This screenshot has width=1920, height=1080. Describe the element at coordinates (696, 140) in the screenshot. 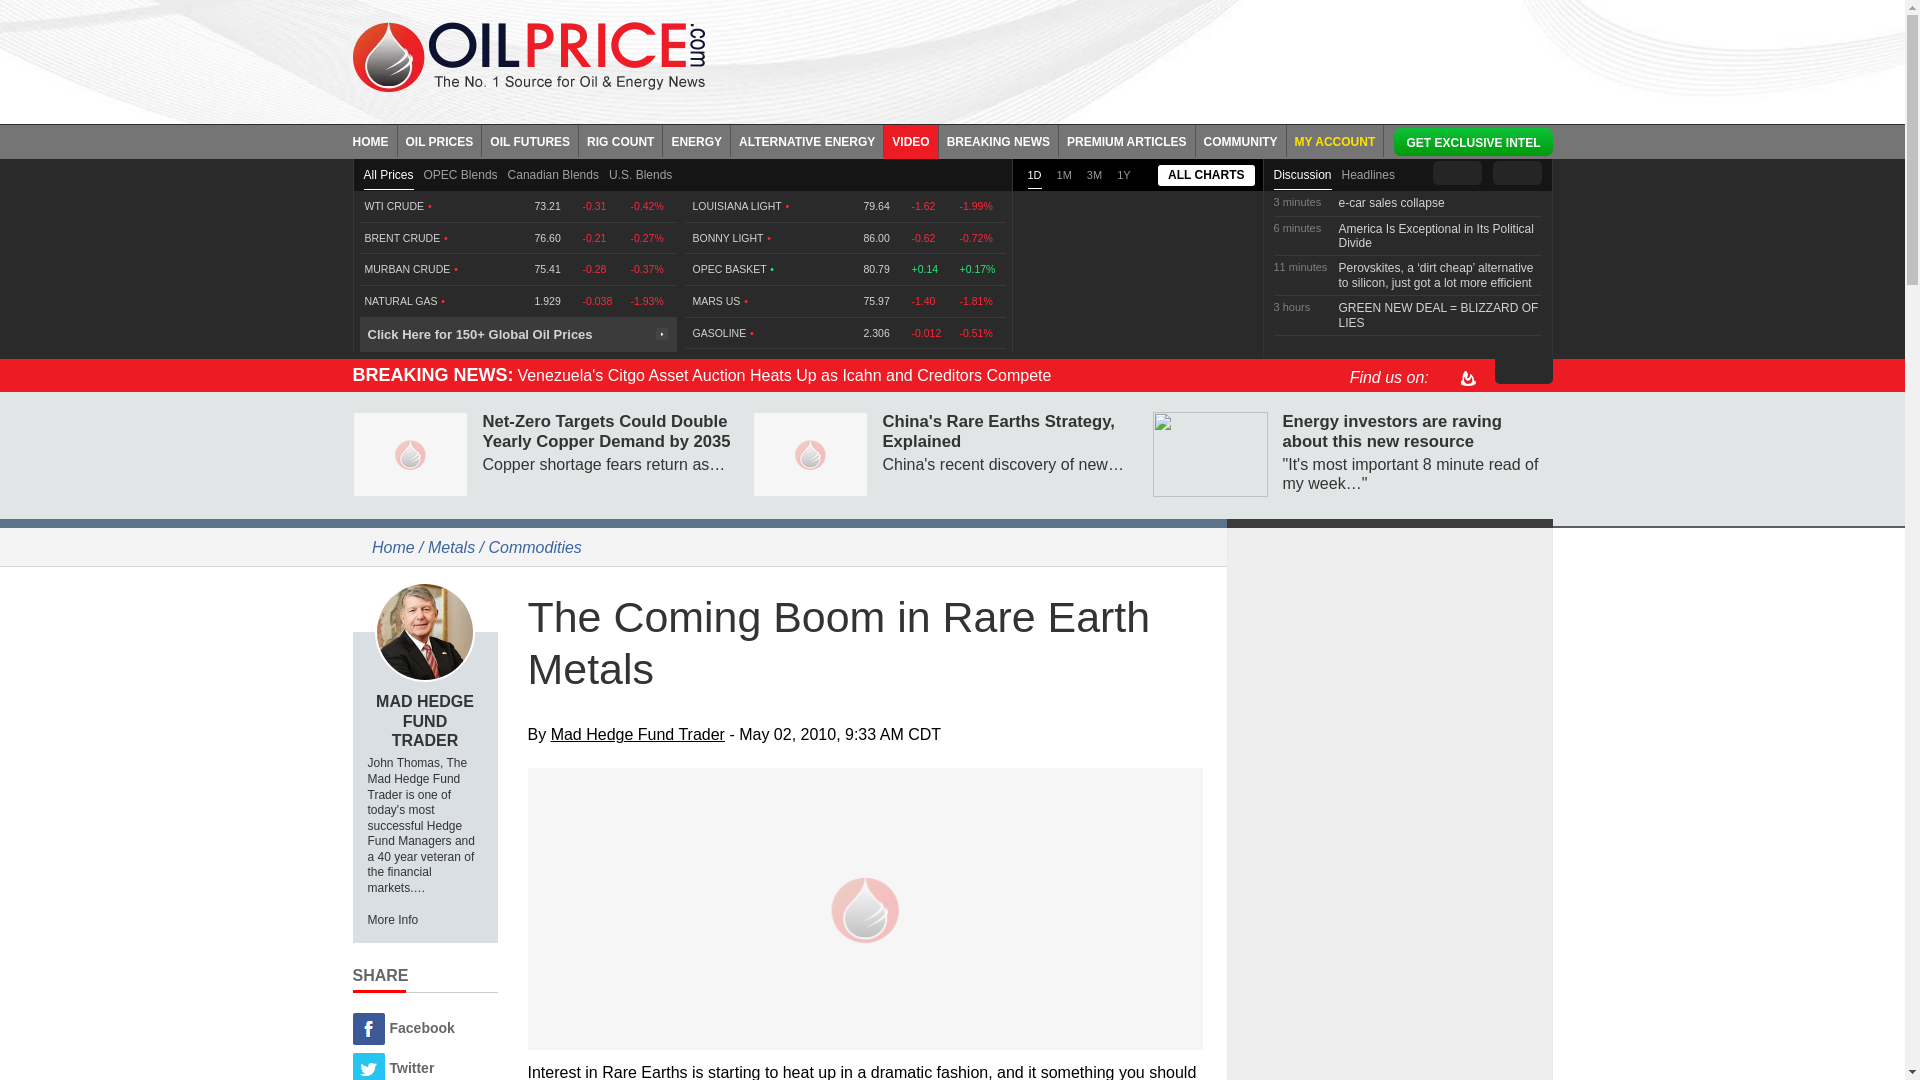

I see `ENERGY` at that location.